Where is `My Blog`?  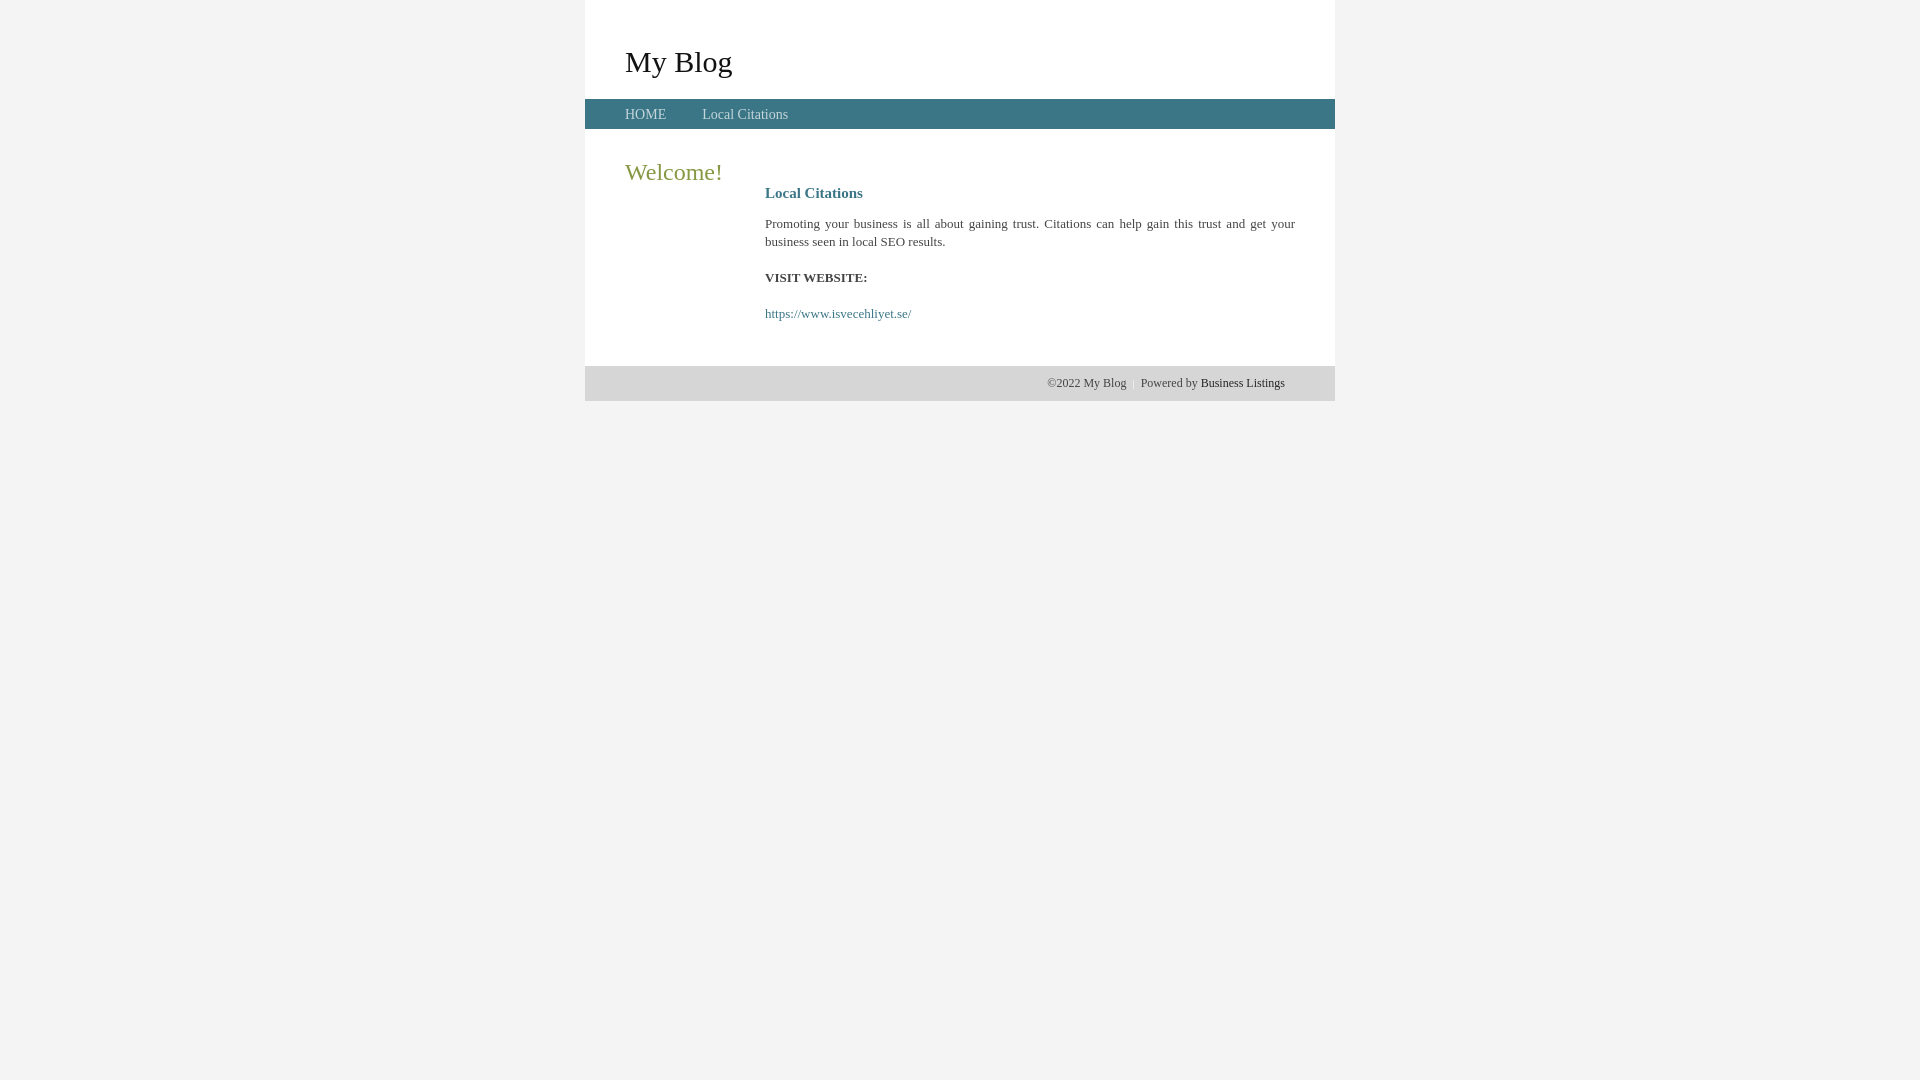 My Blog is located at coordinates (679, 61).